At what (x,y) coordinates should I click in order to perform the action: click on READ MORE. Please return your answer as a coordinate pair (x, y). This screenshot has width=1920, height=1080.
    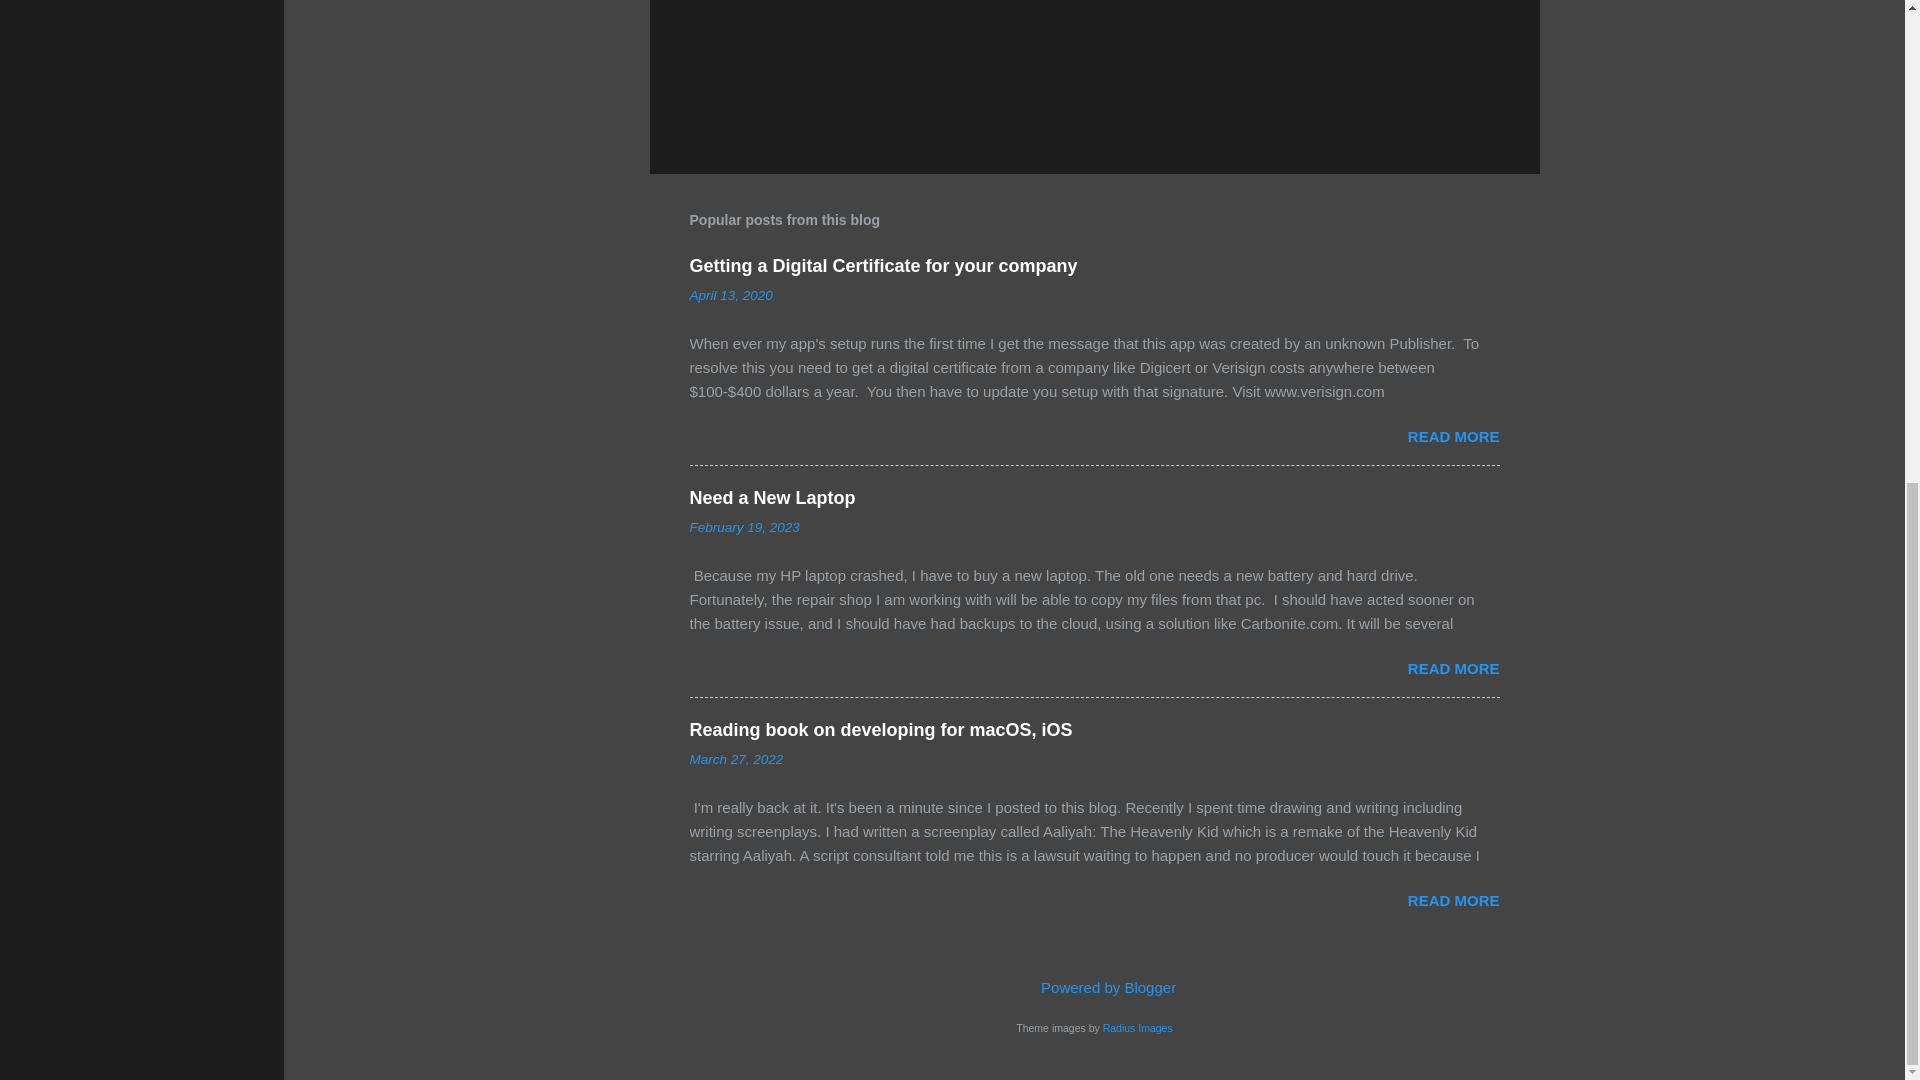
    Looking at the image, I should click on (1453, 436).